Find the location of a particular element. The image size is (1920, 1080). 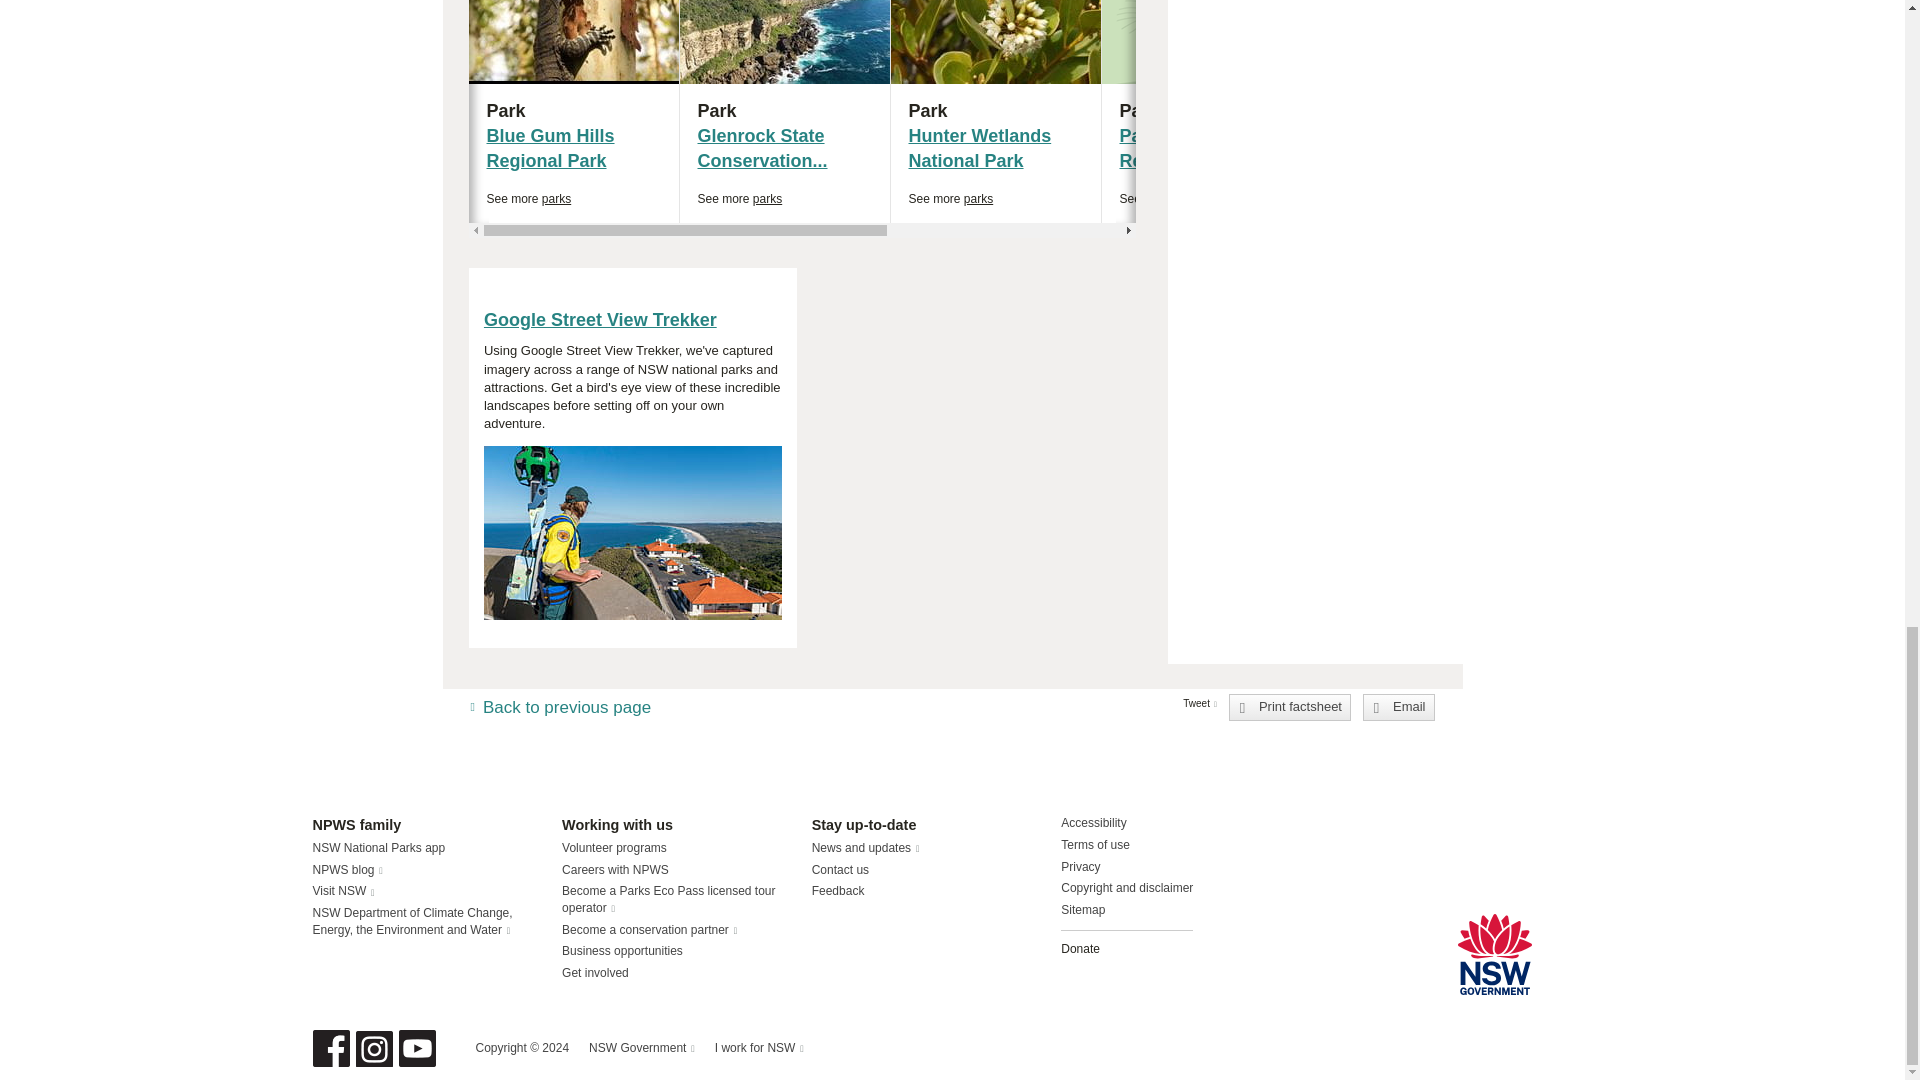

See more parks is located at coordinates (740, 200).